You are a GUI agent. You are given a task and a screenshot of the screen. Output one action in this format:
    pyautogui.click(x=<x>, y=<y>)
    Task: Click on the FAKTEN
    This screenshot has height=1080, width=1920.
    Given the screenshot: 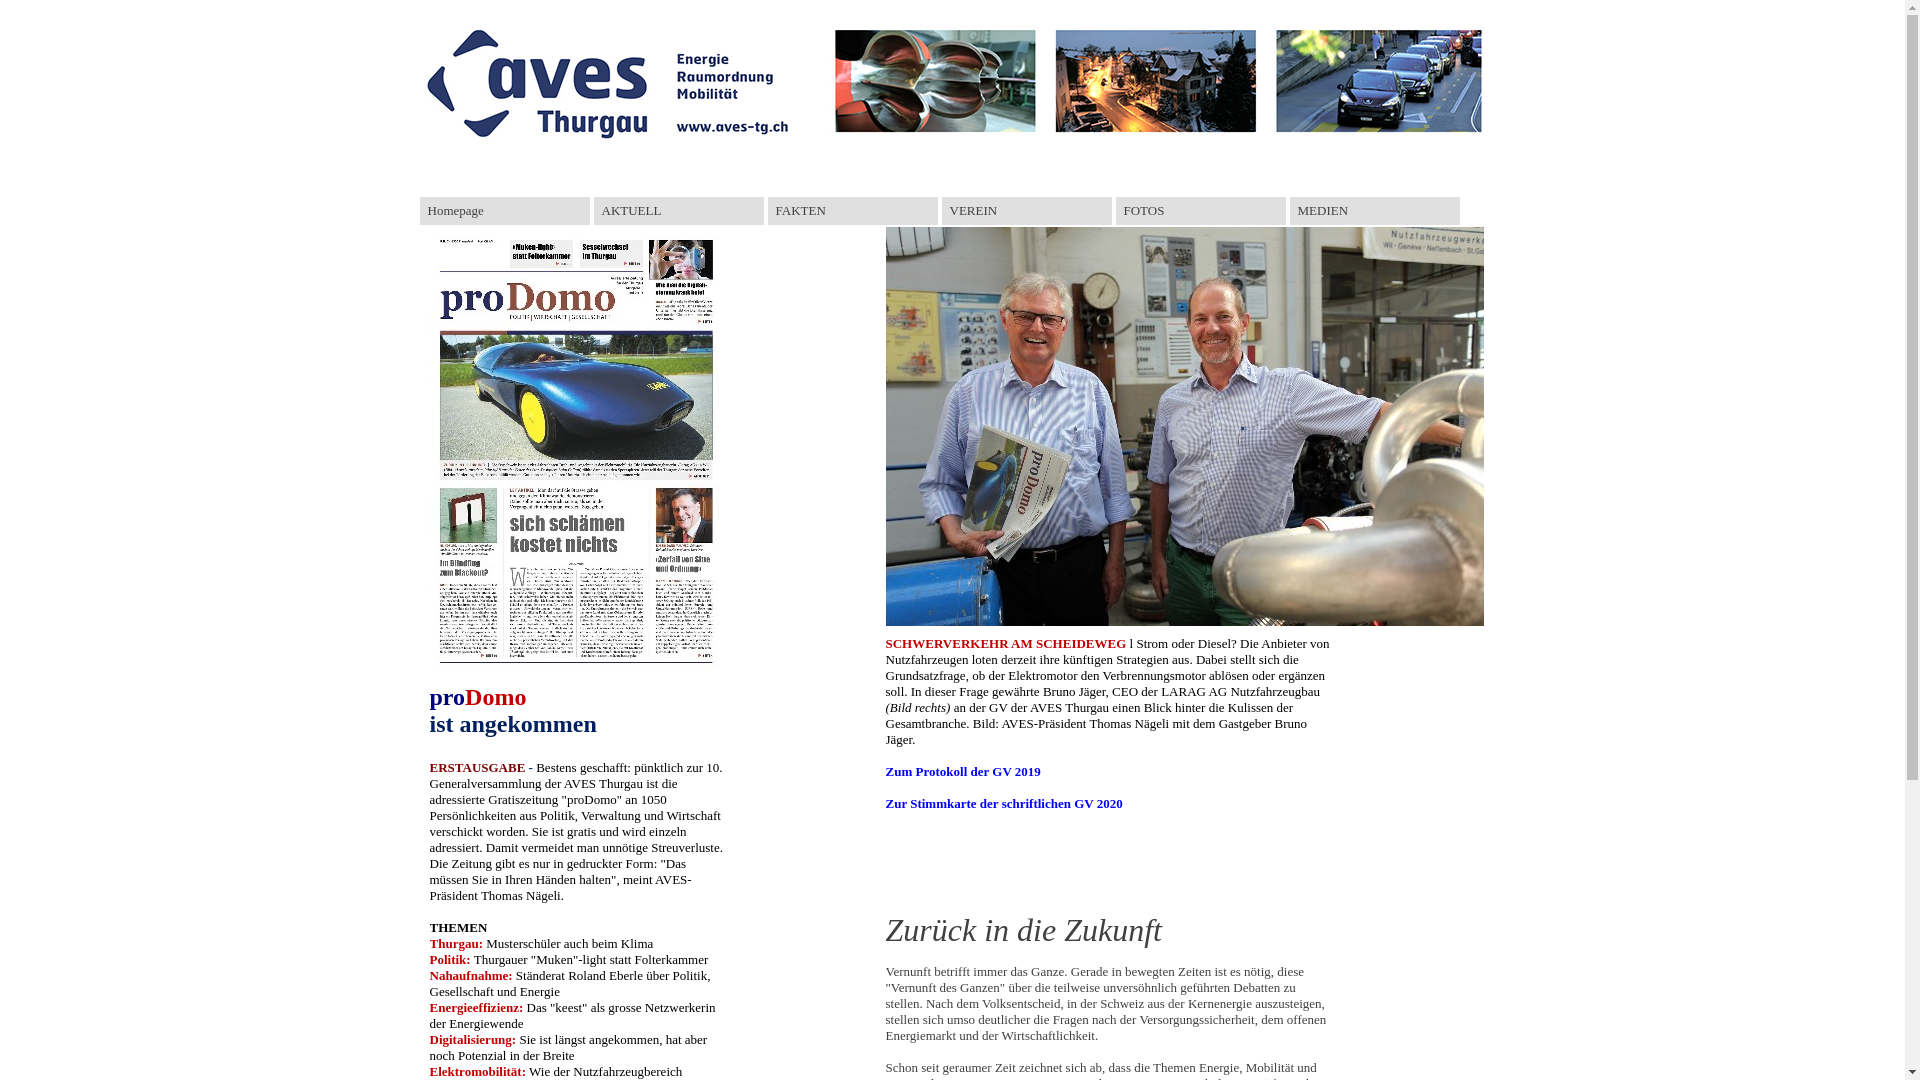 What is the action you would take?
    pyautogui.click(x=853, y=211)
    